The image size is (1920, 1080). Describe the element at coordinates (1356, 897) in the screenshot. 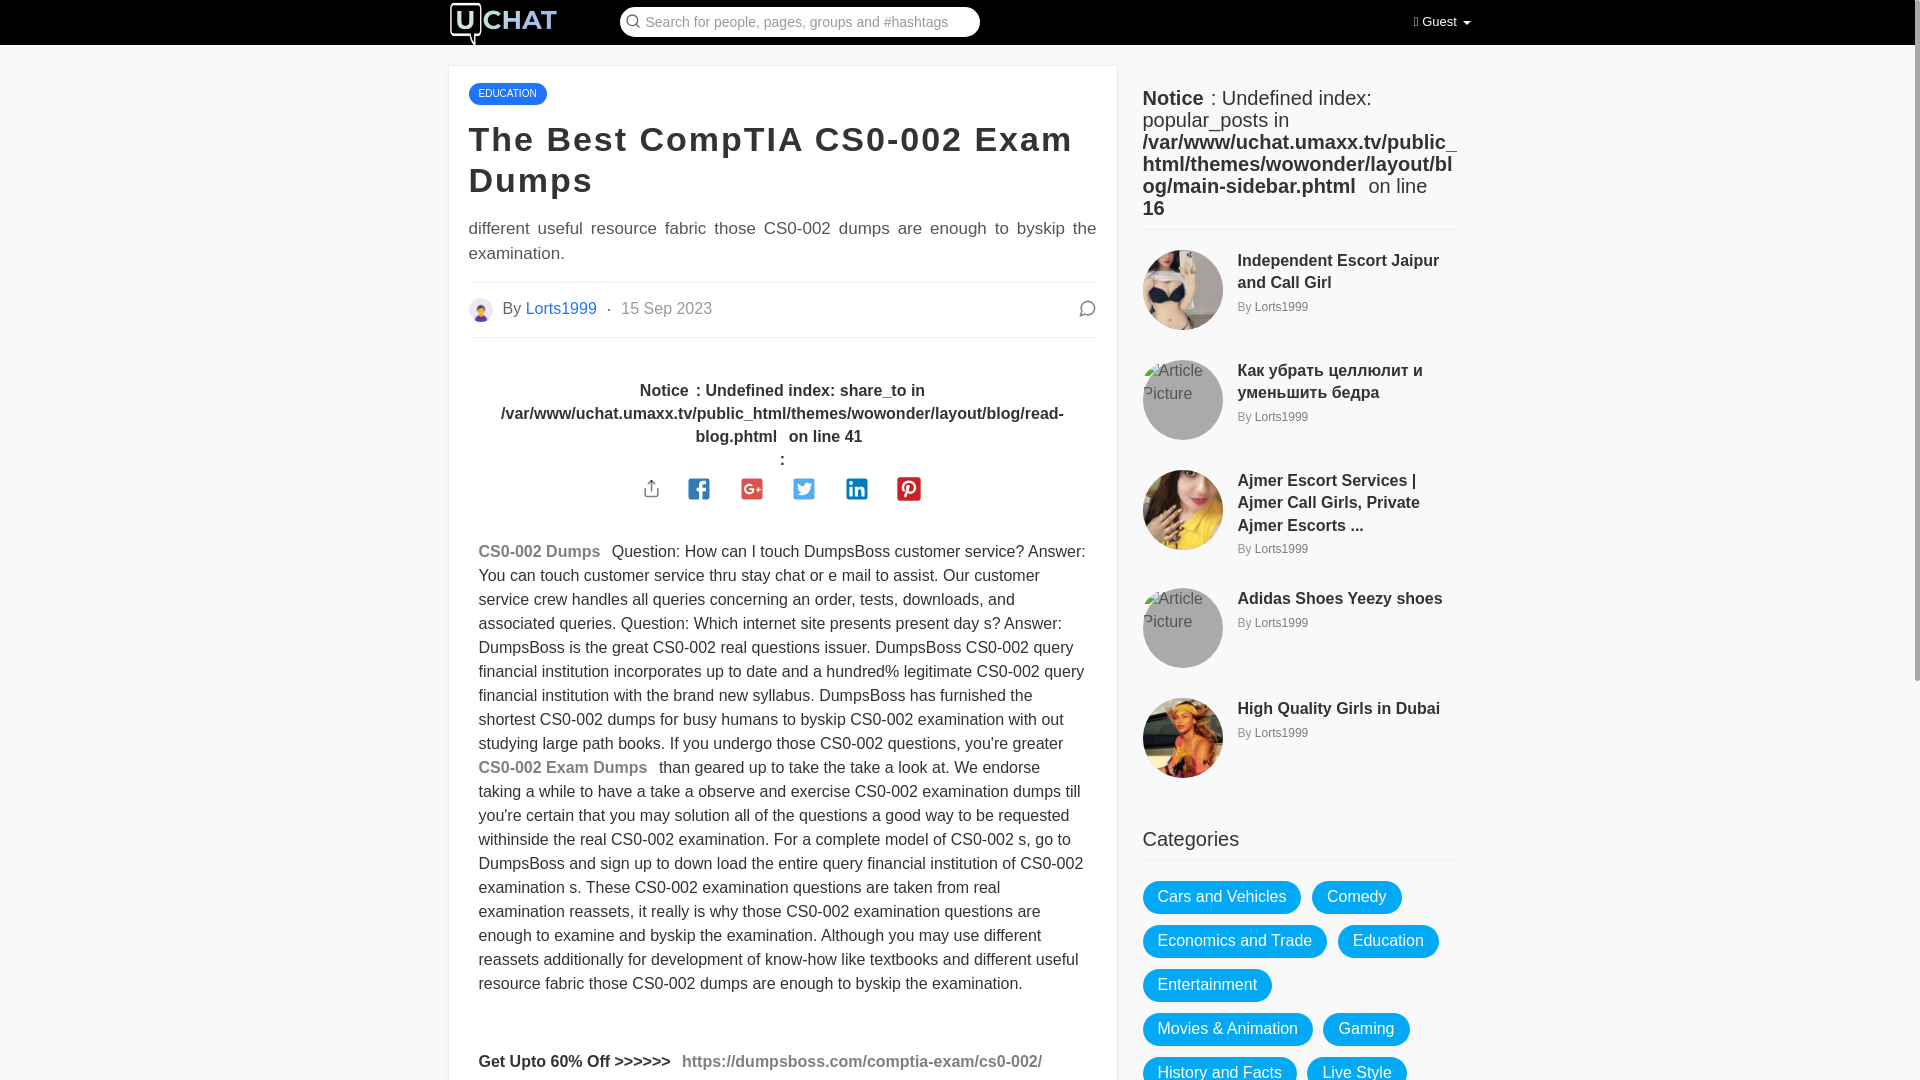

I see `Comedy` at that location.